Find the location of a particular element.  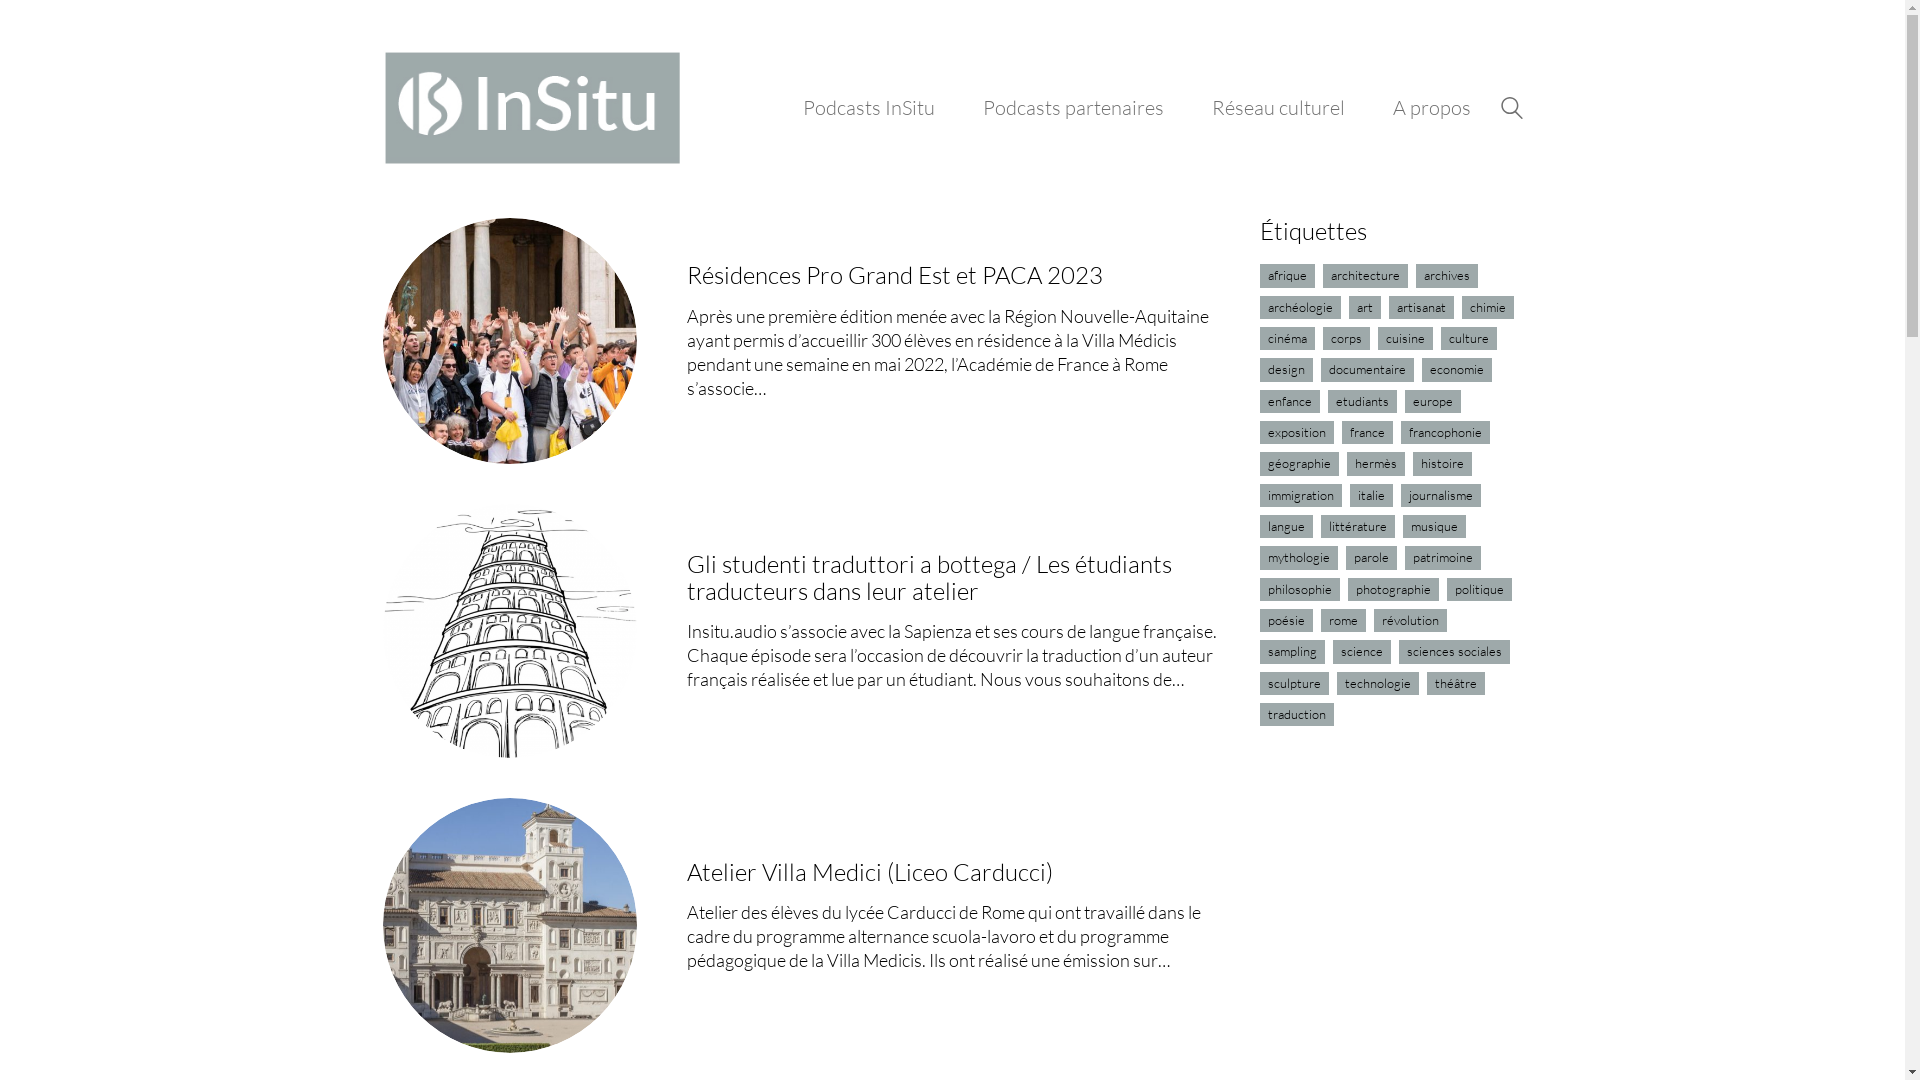

journalisme is located at coordinates (1441, 496).